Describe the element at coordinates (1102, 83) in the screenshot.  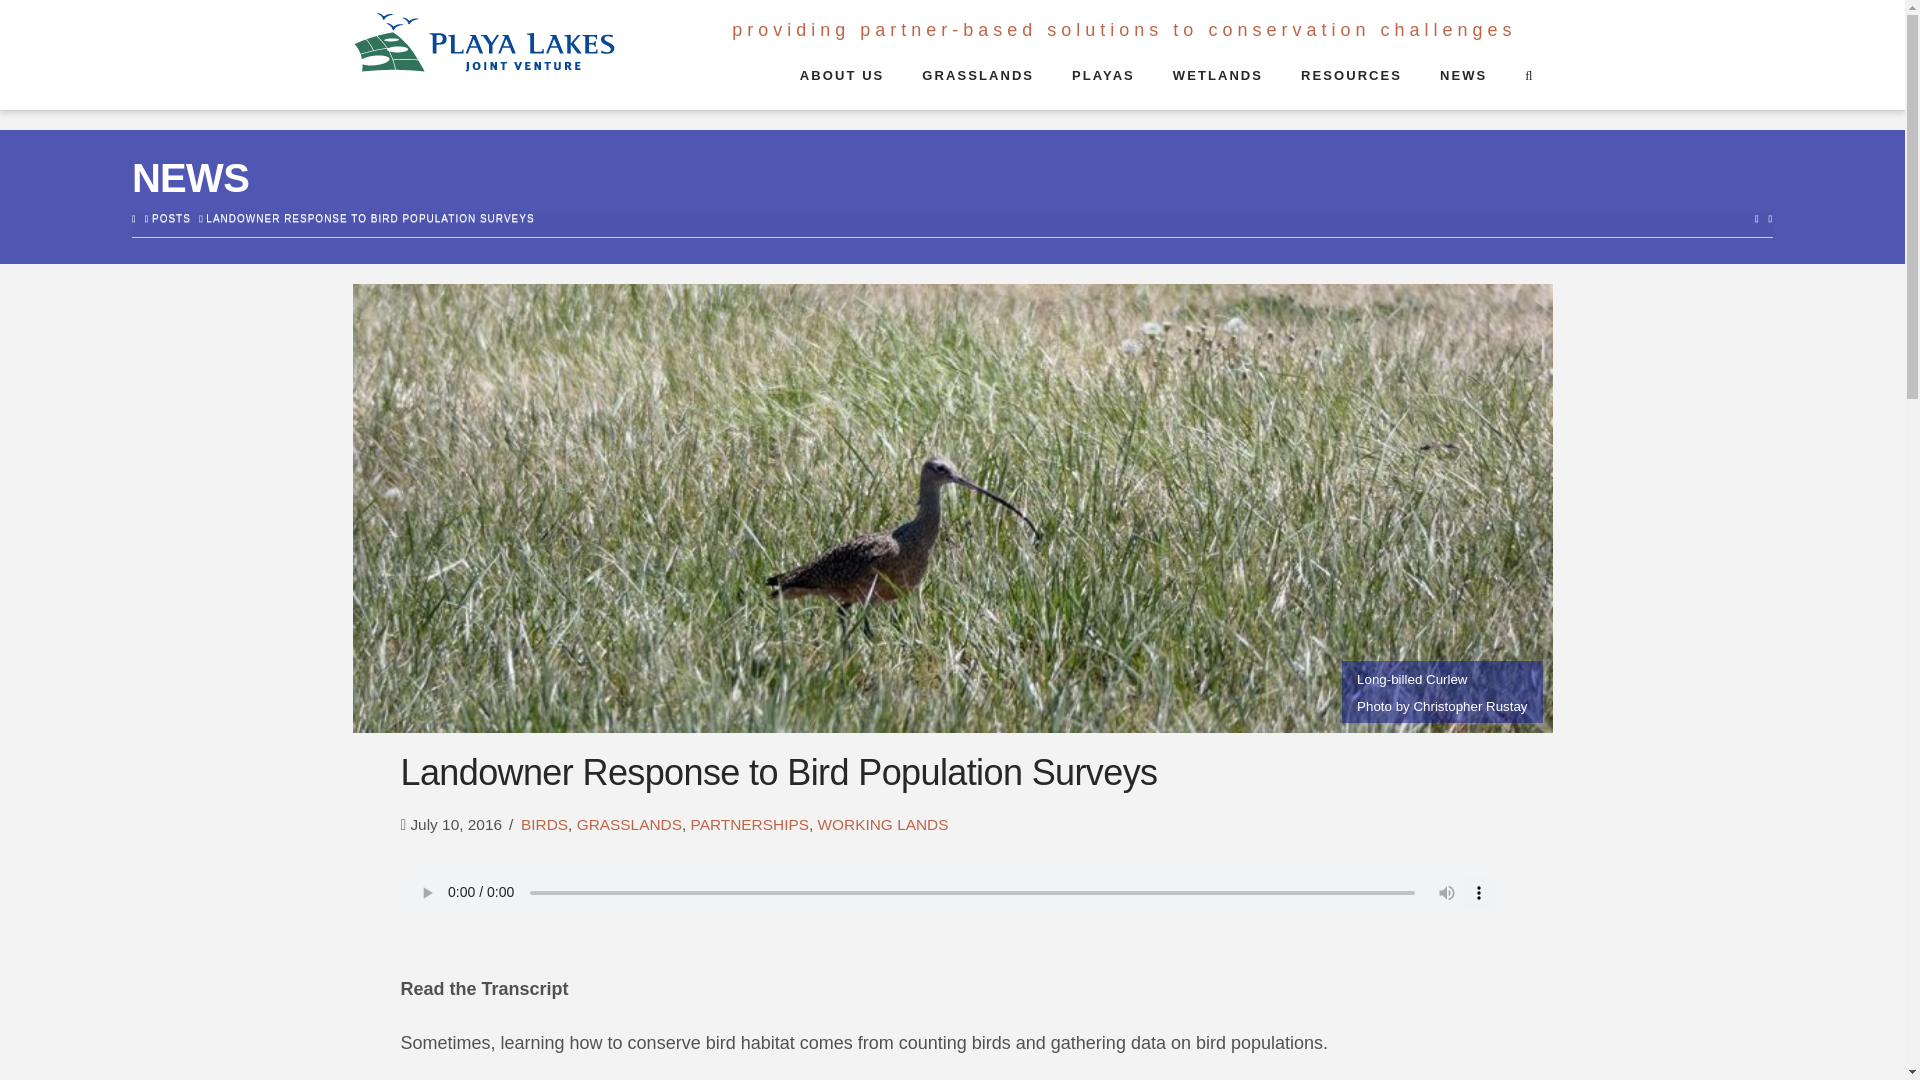
I see `PLAYAS` at that location.